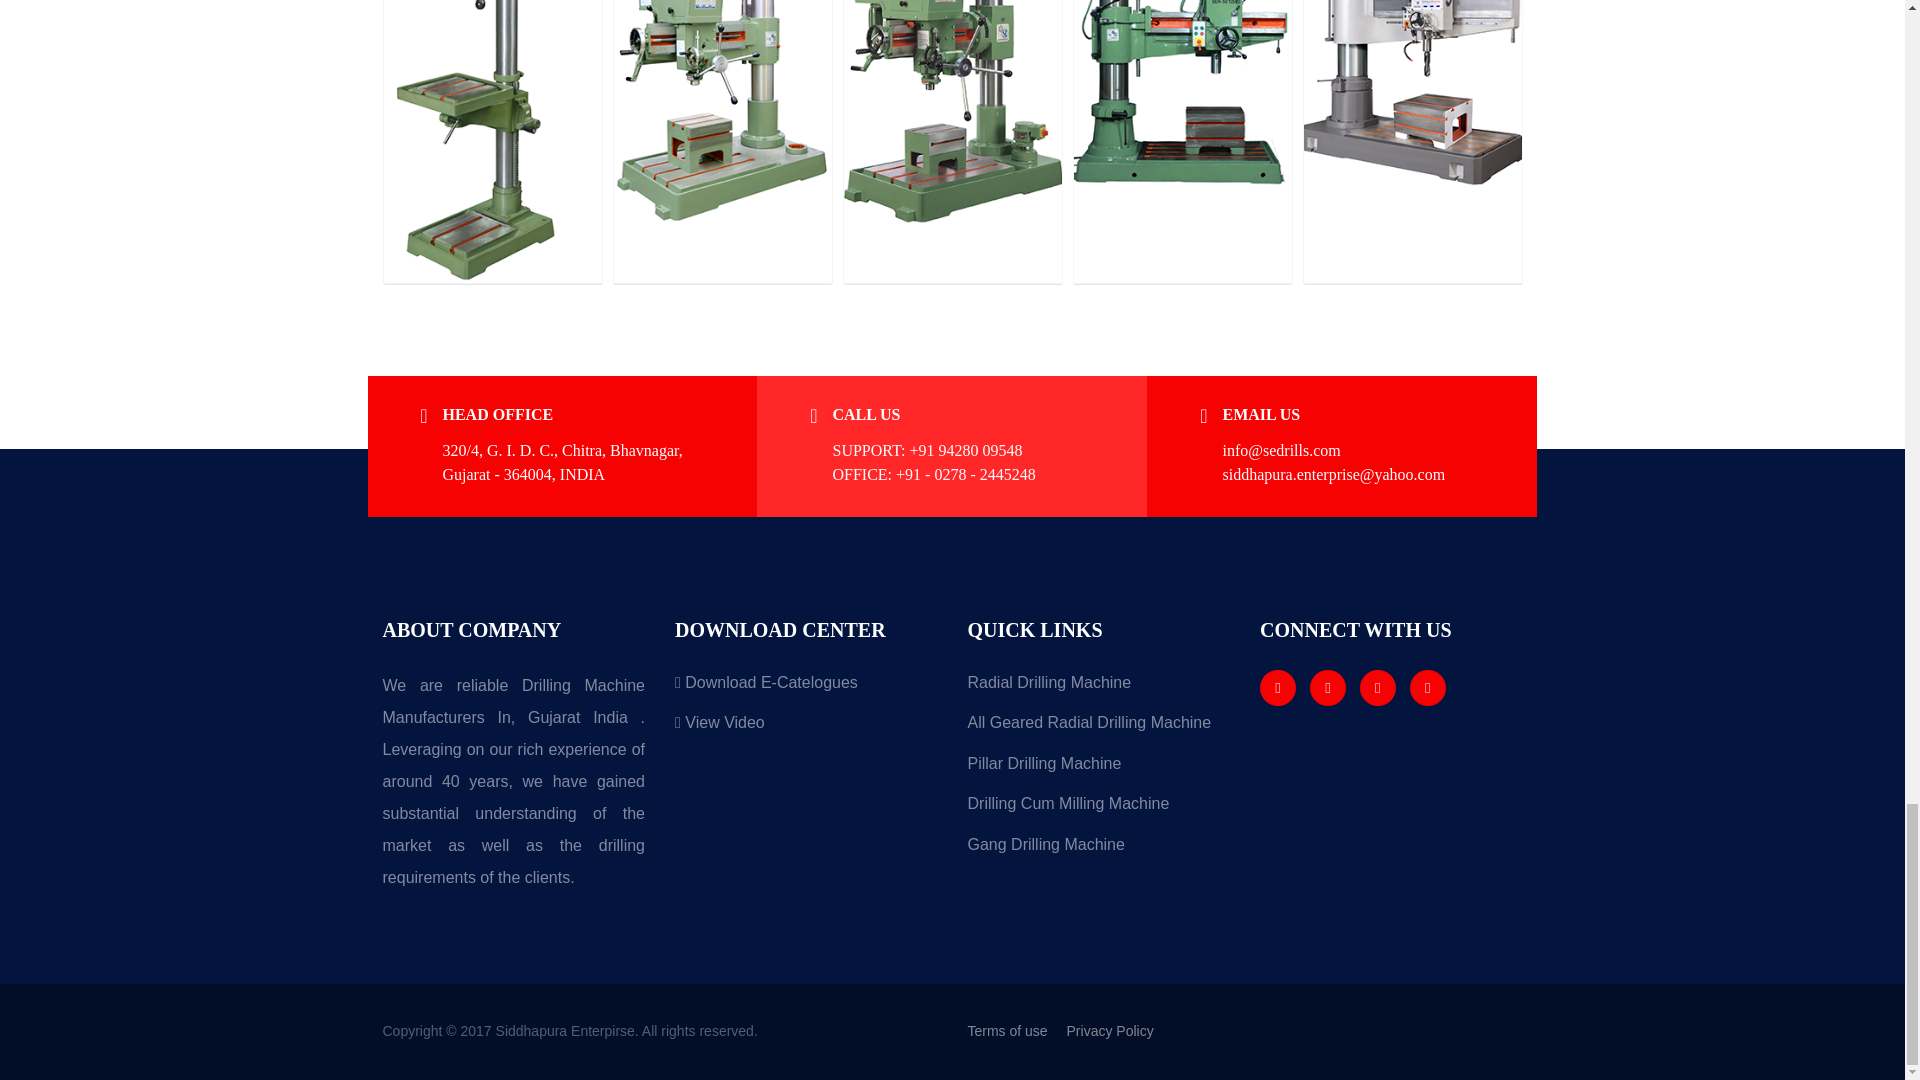 The image size is (1920, 1080). Describe the element at coordinates (1098, 730) in the screenshot. I see `All Geared Radial Drilling Machine` at that location.